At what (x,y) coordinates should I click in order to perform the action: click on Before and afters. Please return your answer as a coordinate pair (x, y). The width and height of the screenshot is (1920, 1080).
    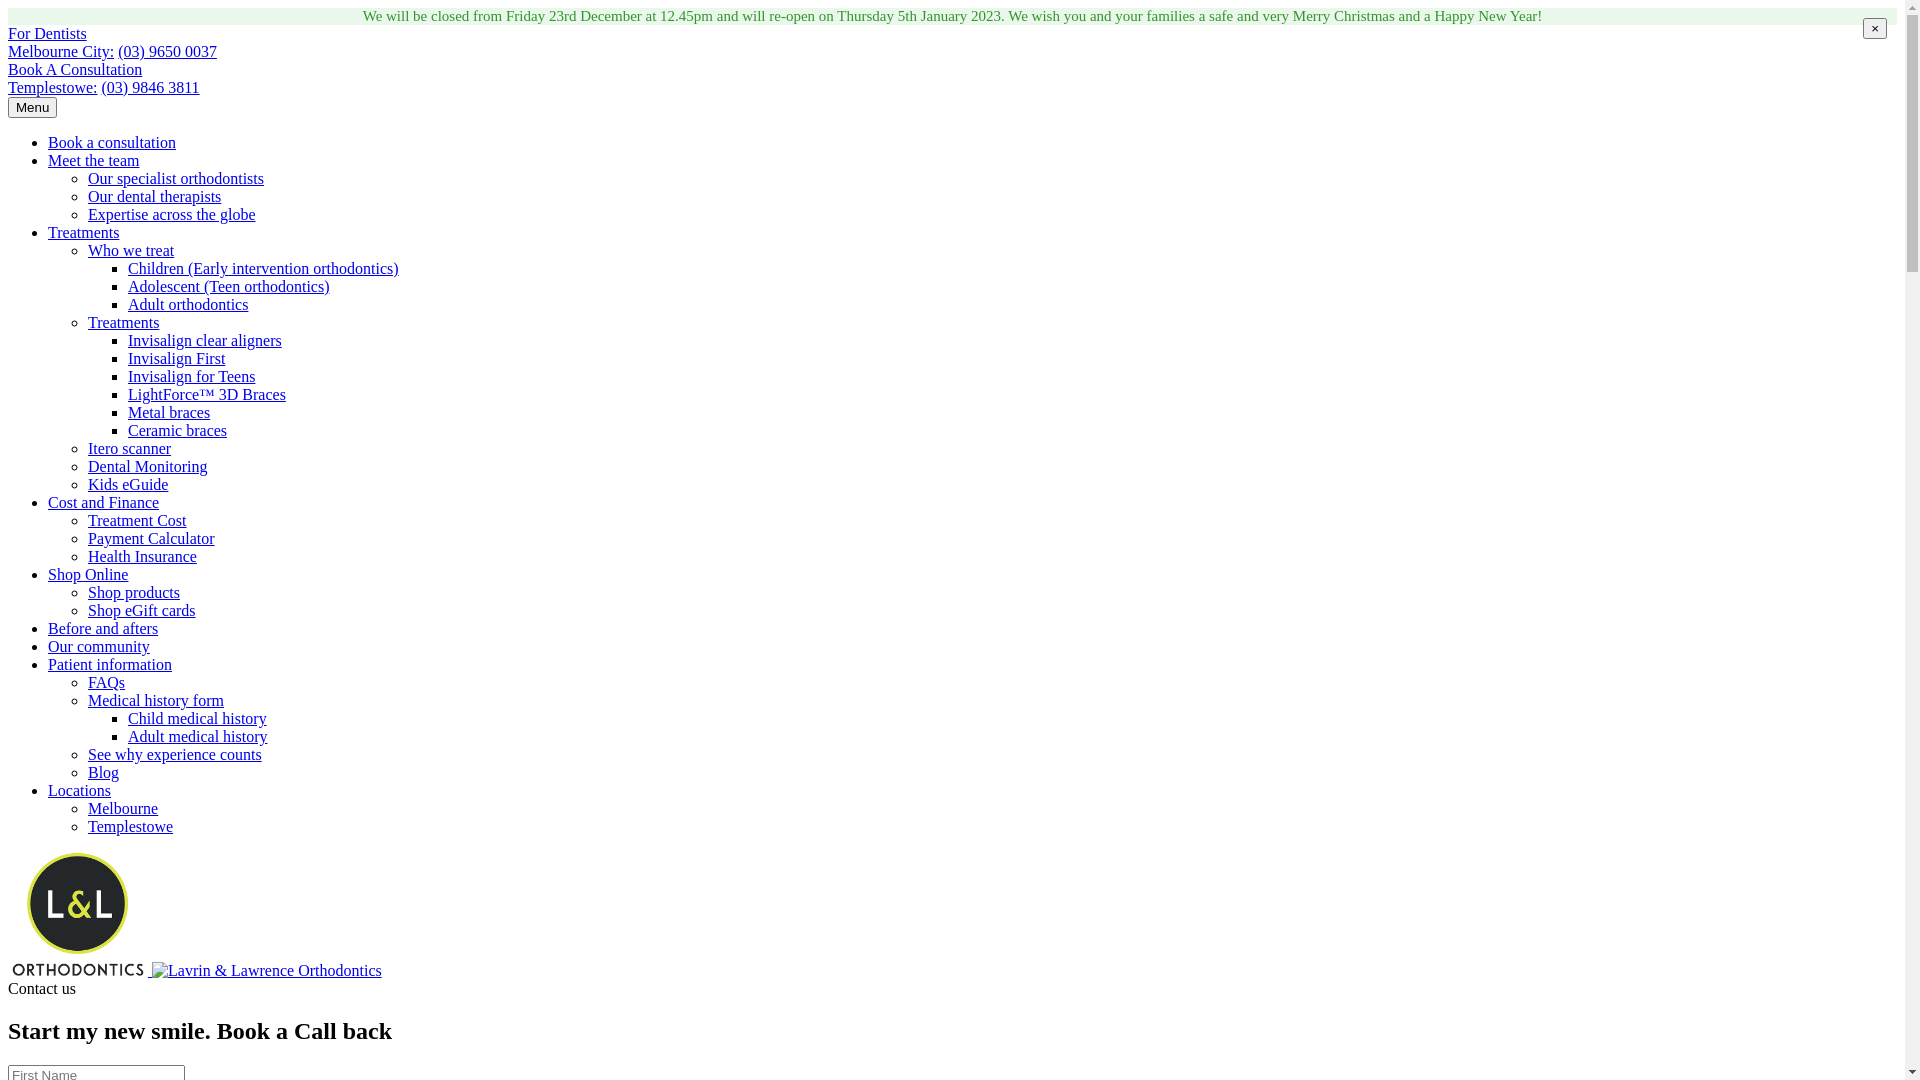
    Looking at the image, I should click on (103, 628).